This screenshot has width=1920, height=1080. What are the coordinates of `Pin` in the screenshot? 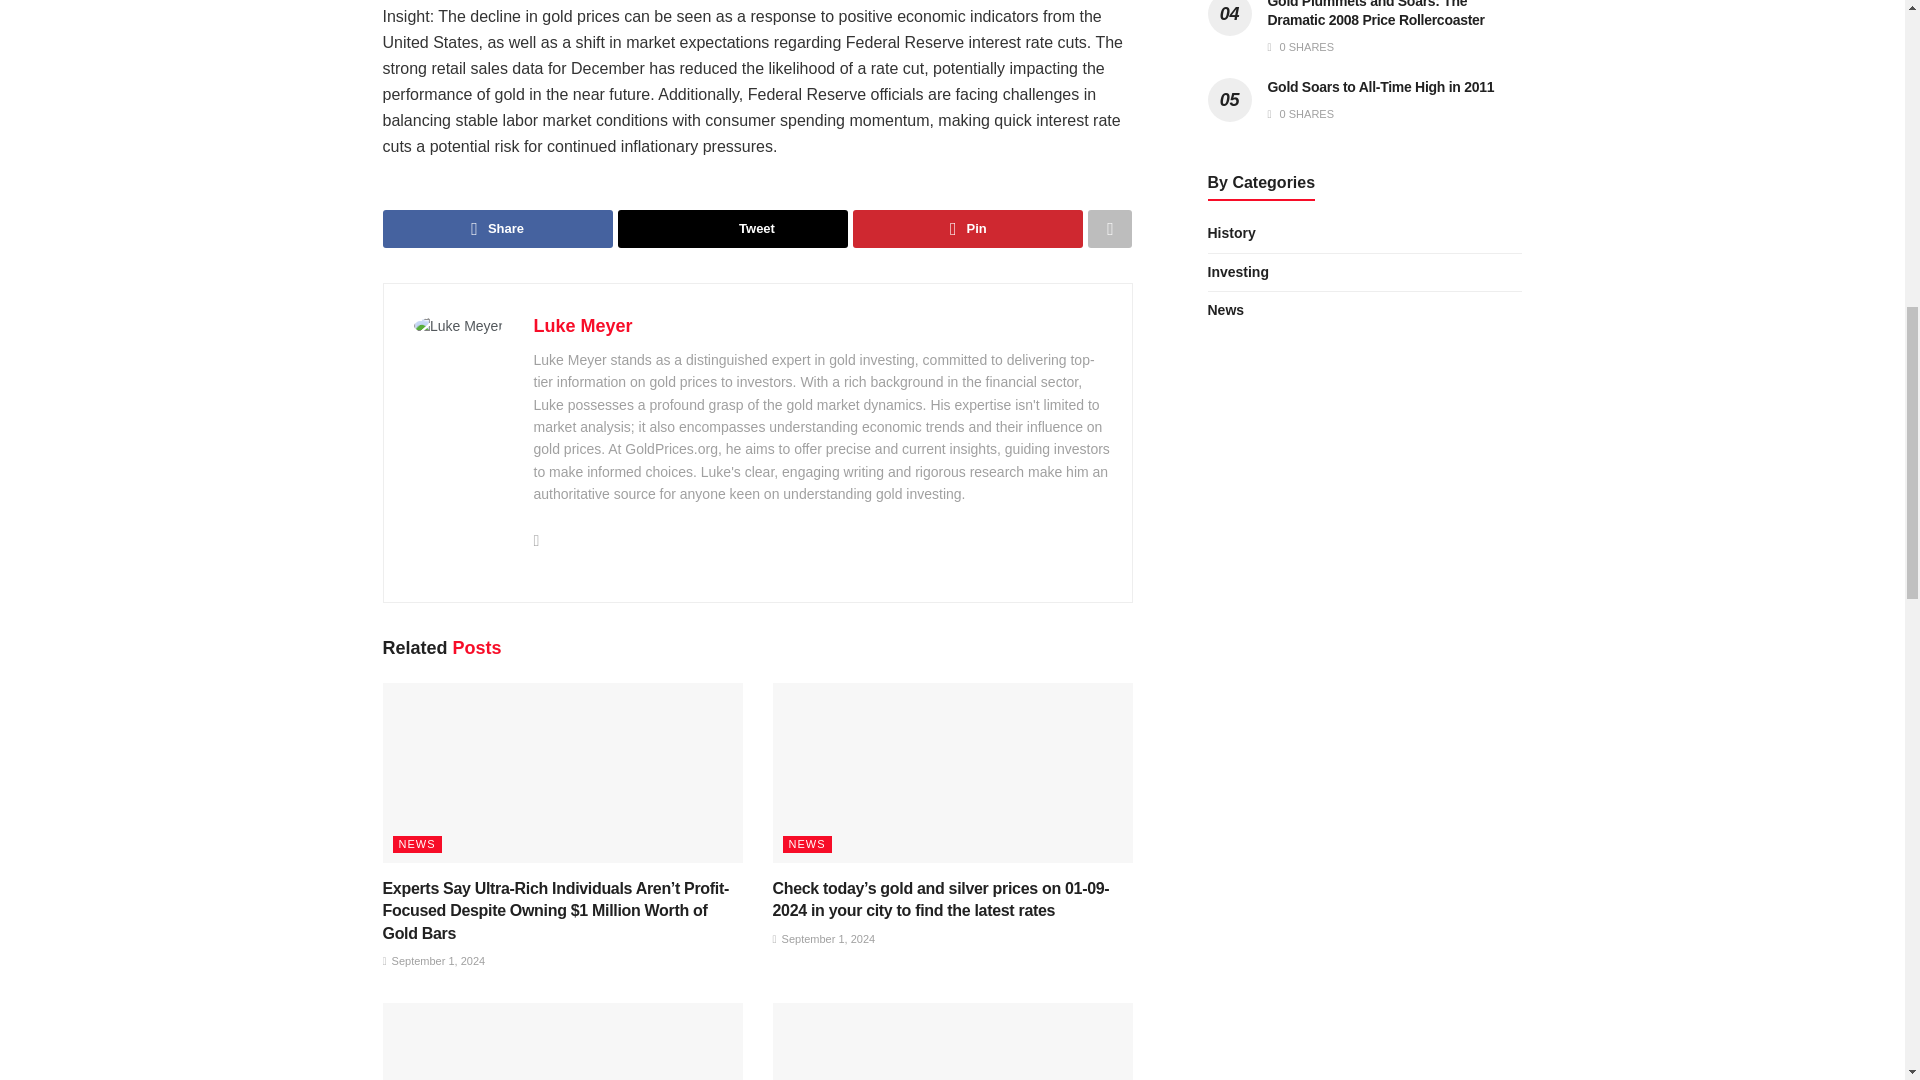 It's located at (967, 228).